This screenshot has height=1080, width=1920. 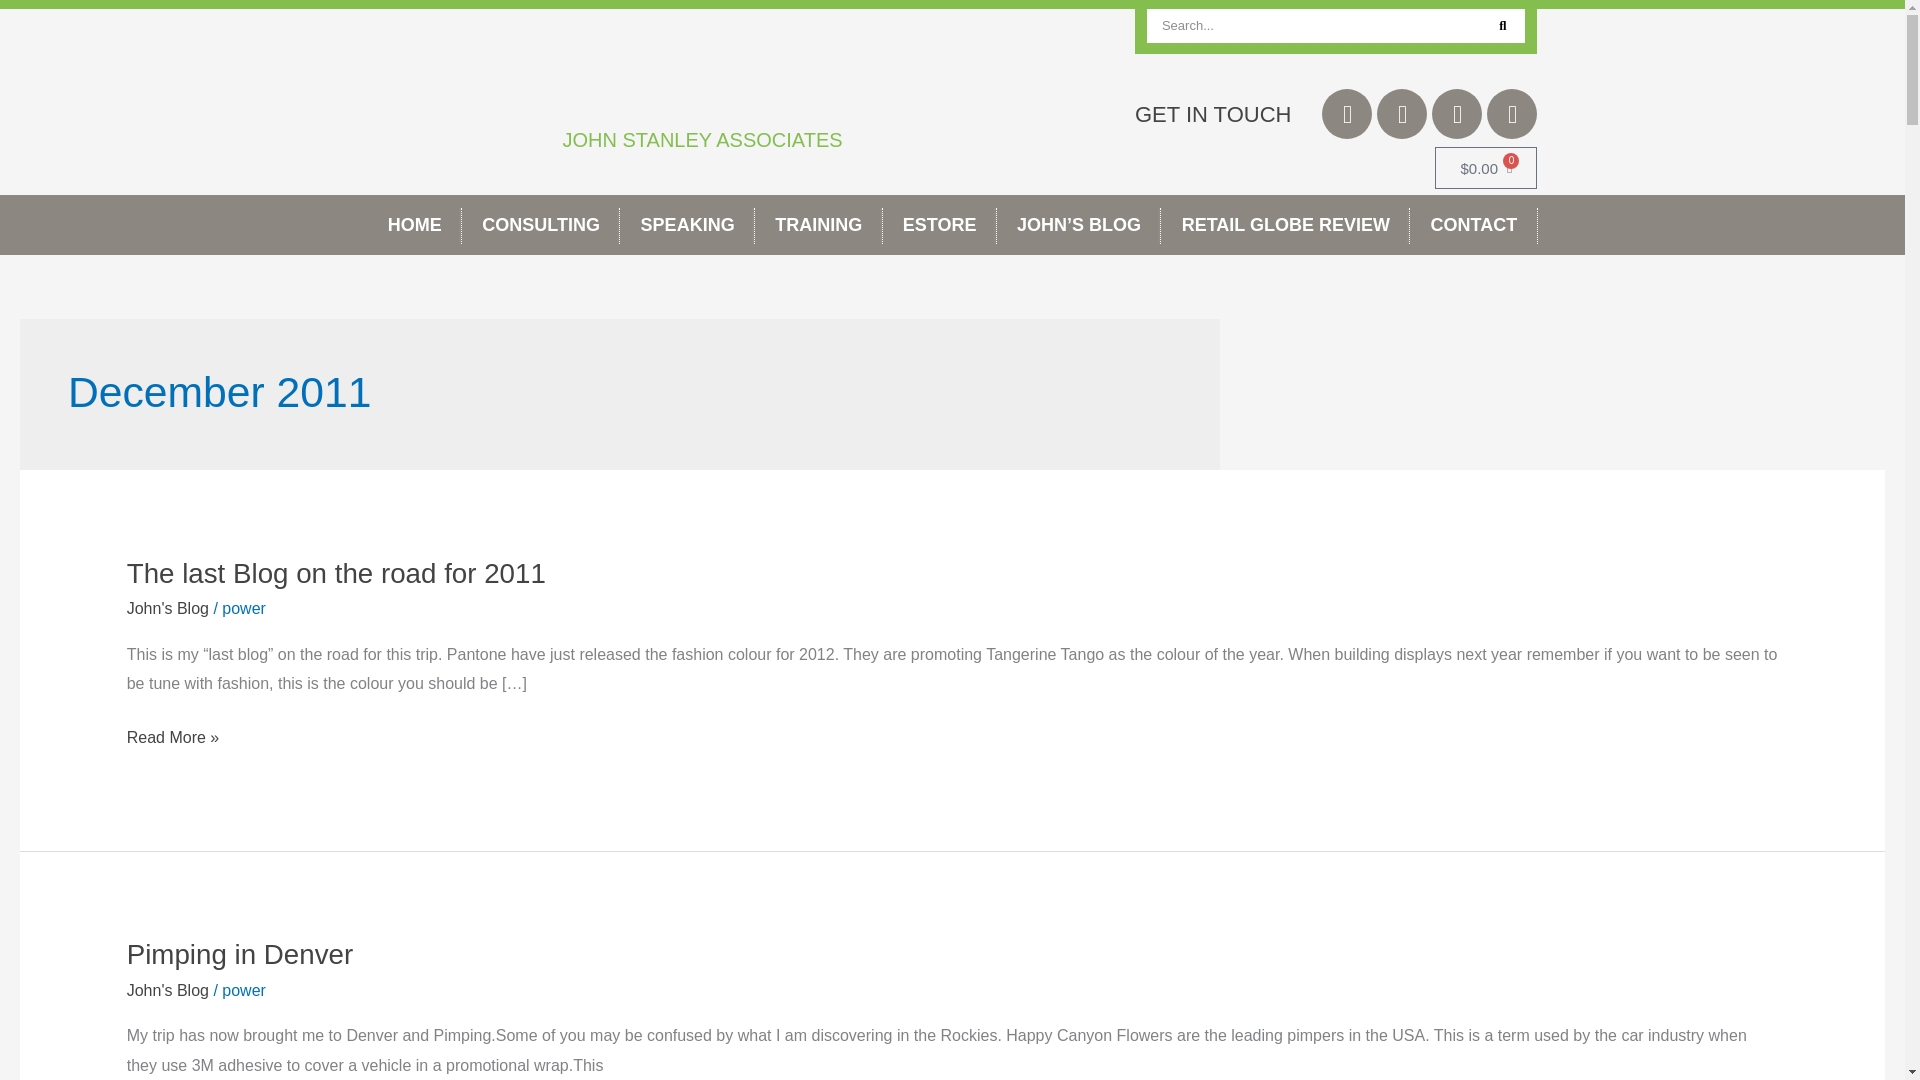 I want to click on Twitter, so click(x=1347, y=114).